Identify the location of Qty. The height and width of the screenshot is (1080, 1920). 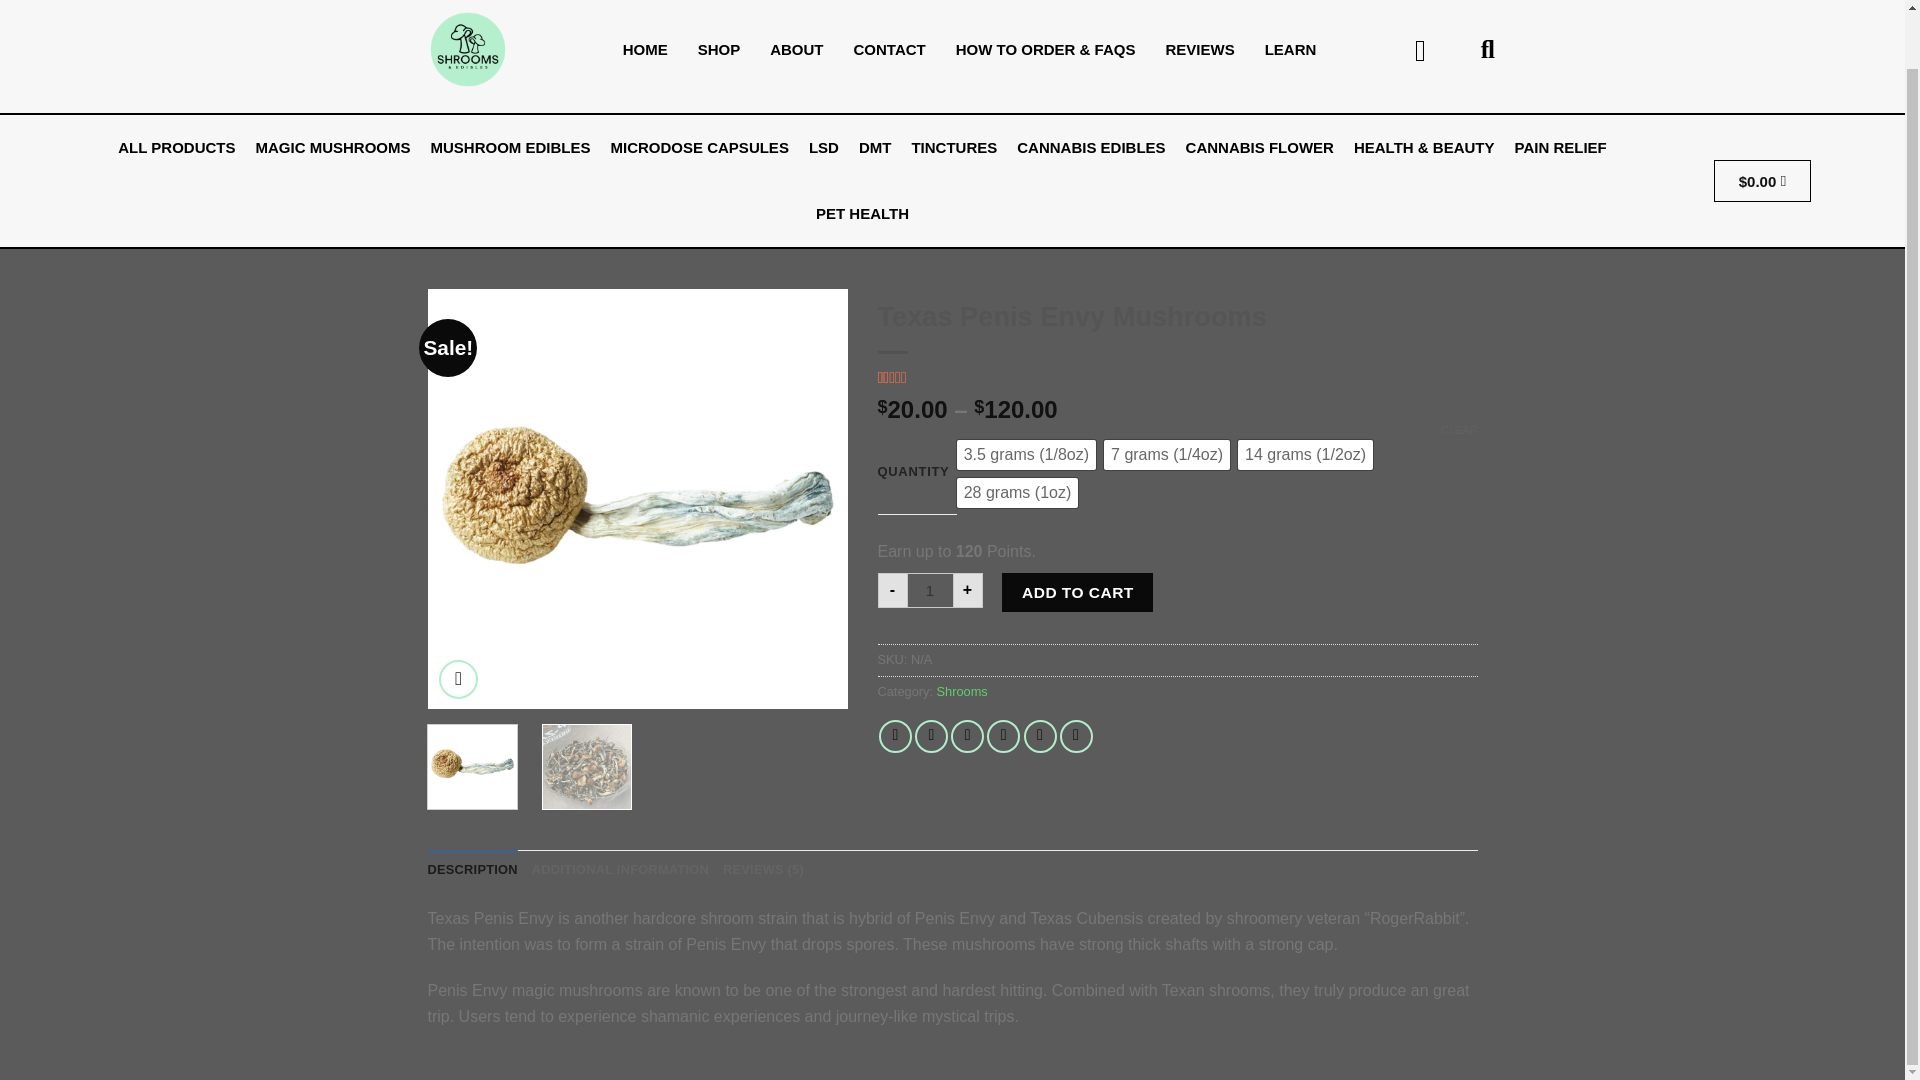
(930, 590).